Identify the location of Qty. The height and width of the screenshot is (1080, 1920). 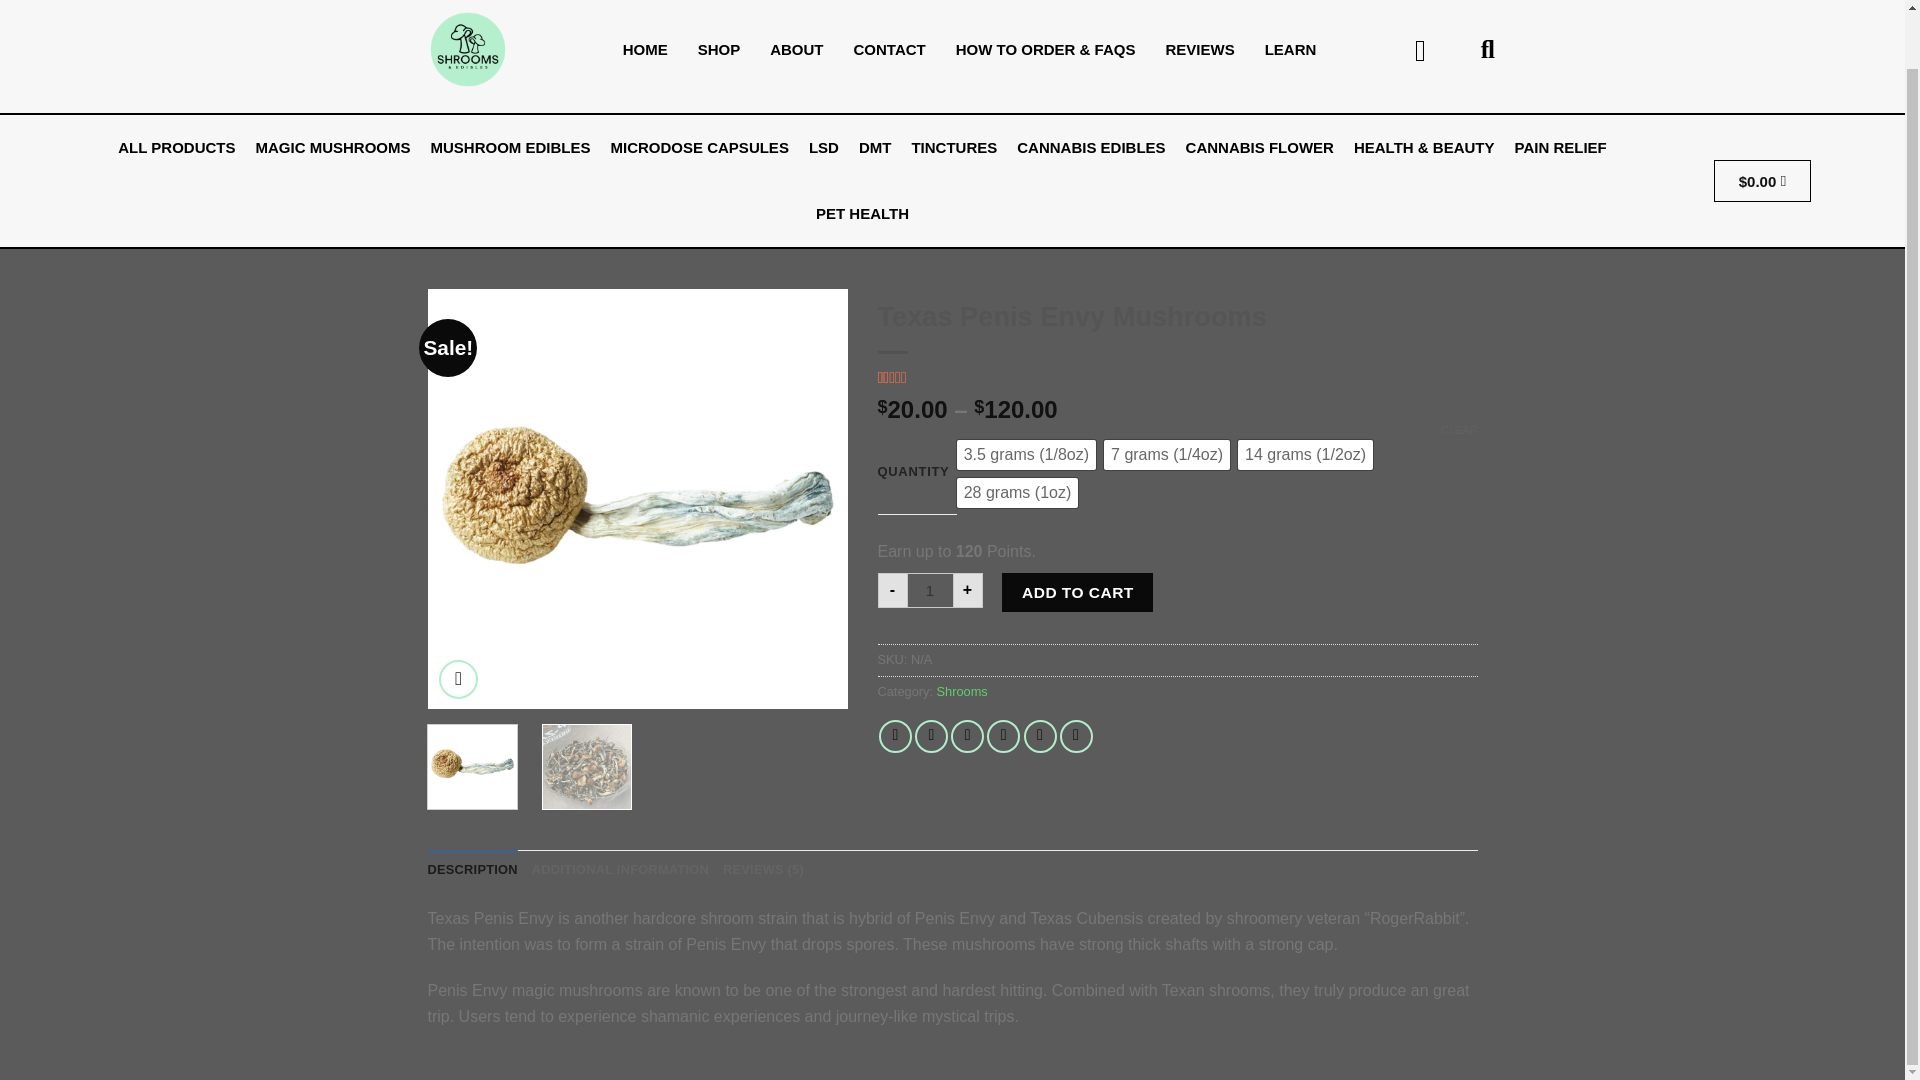
(930, 590).